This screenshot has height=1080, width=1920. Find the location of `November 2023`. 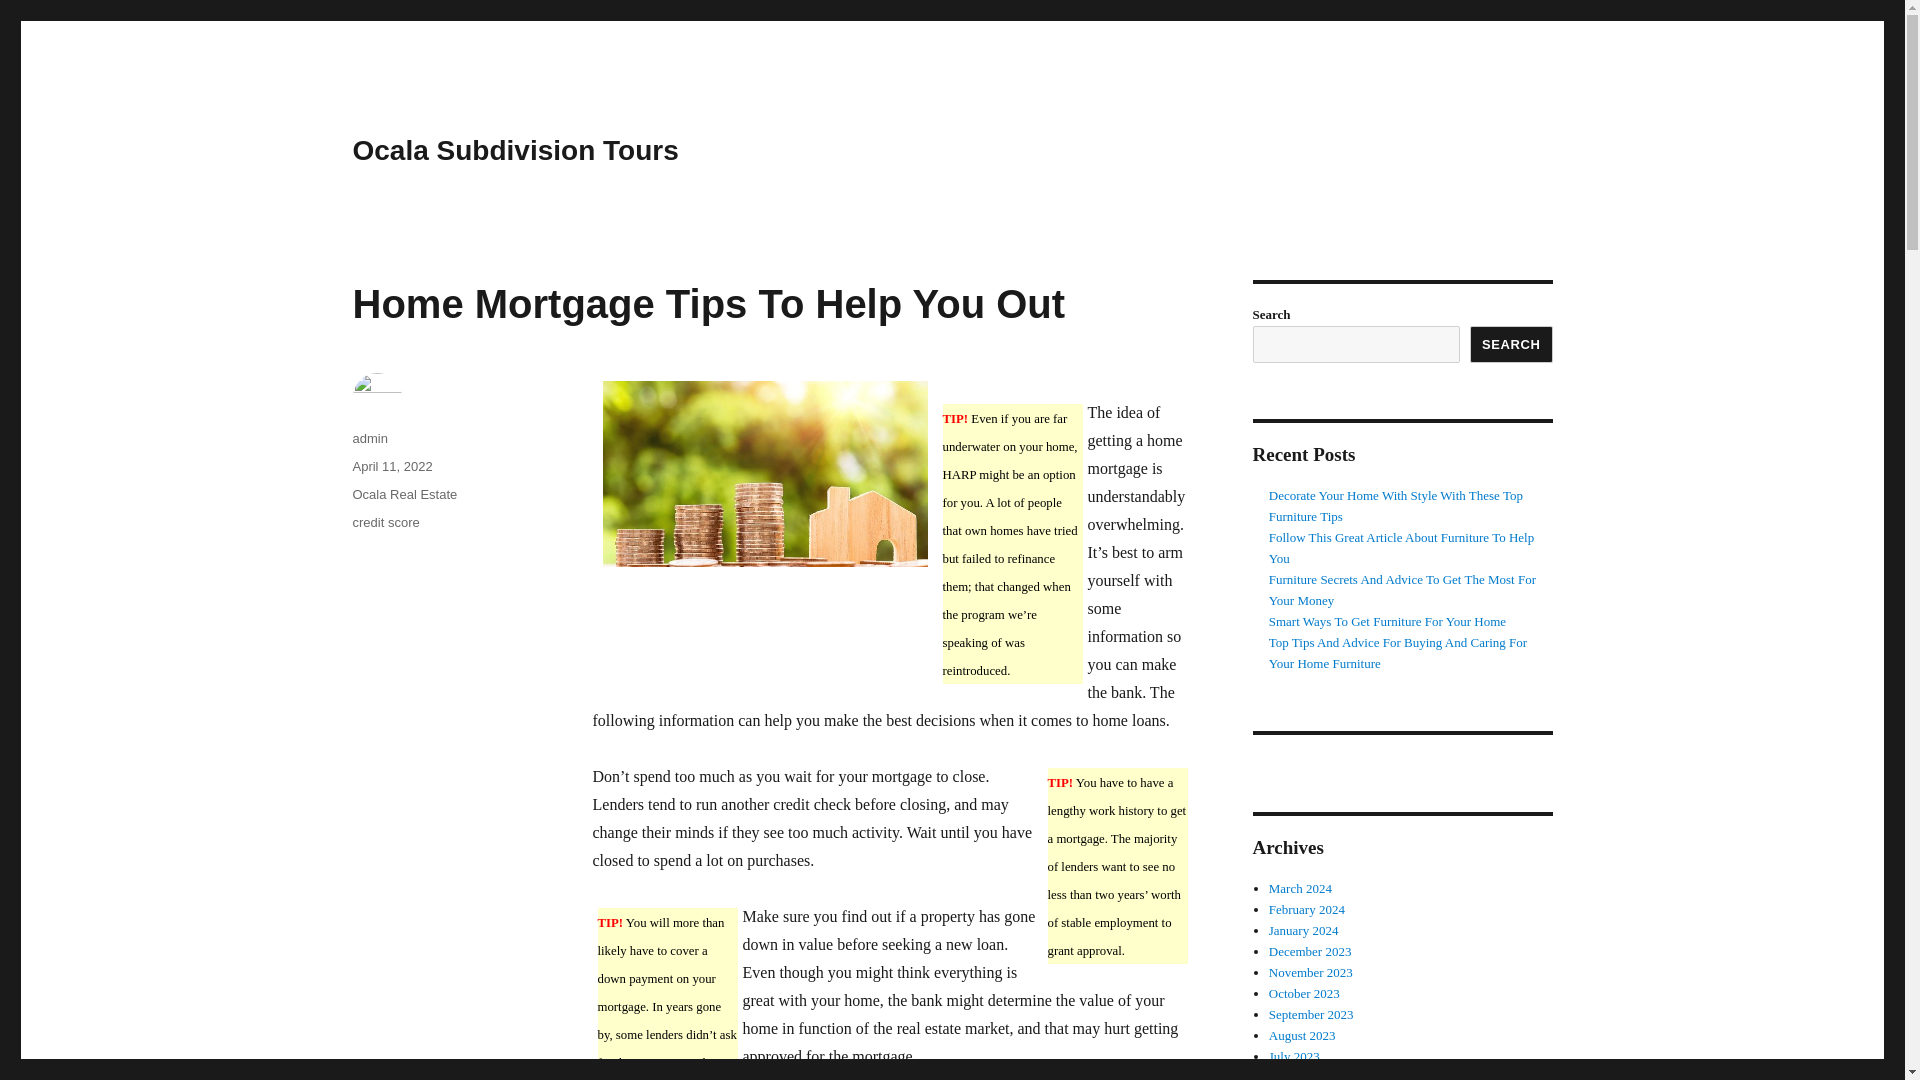

November 2023 is located at coordinates (1311, 972).